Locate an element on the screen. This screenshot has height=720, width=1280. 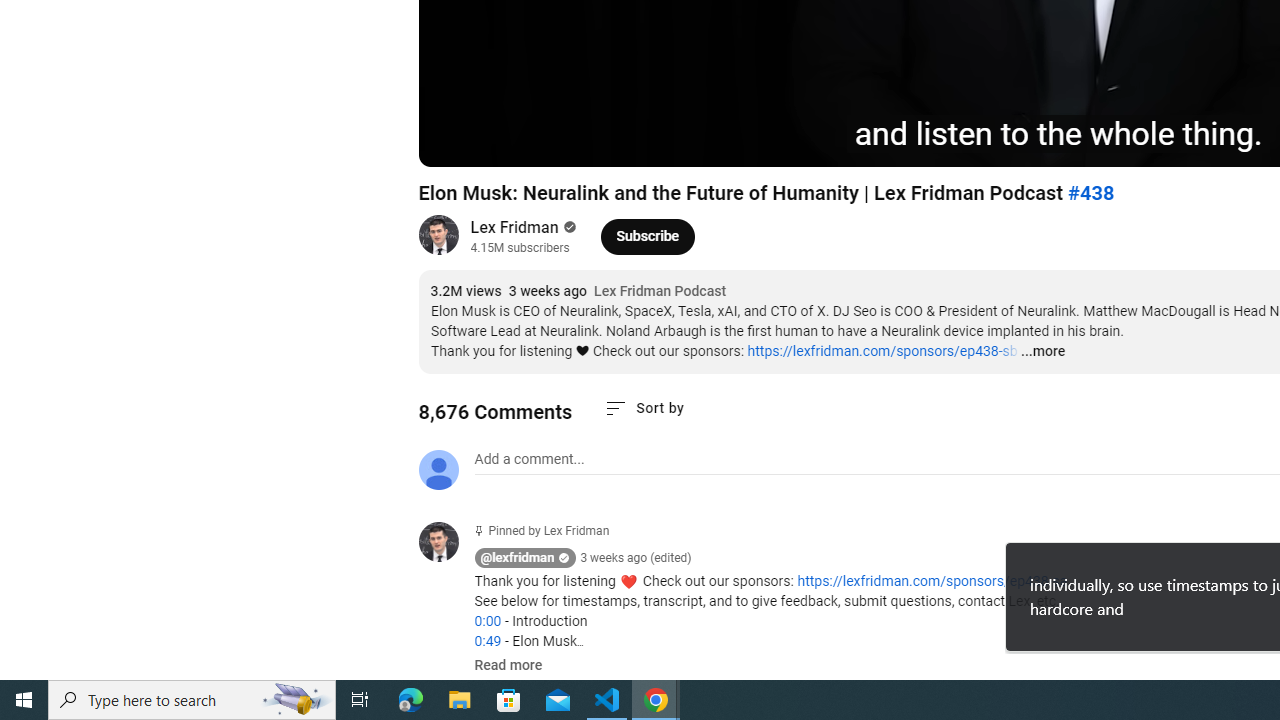
Default profile photo is located at coordinates (438, 470).